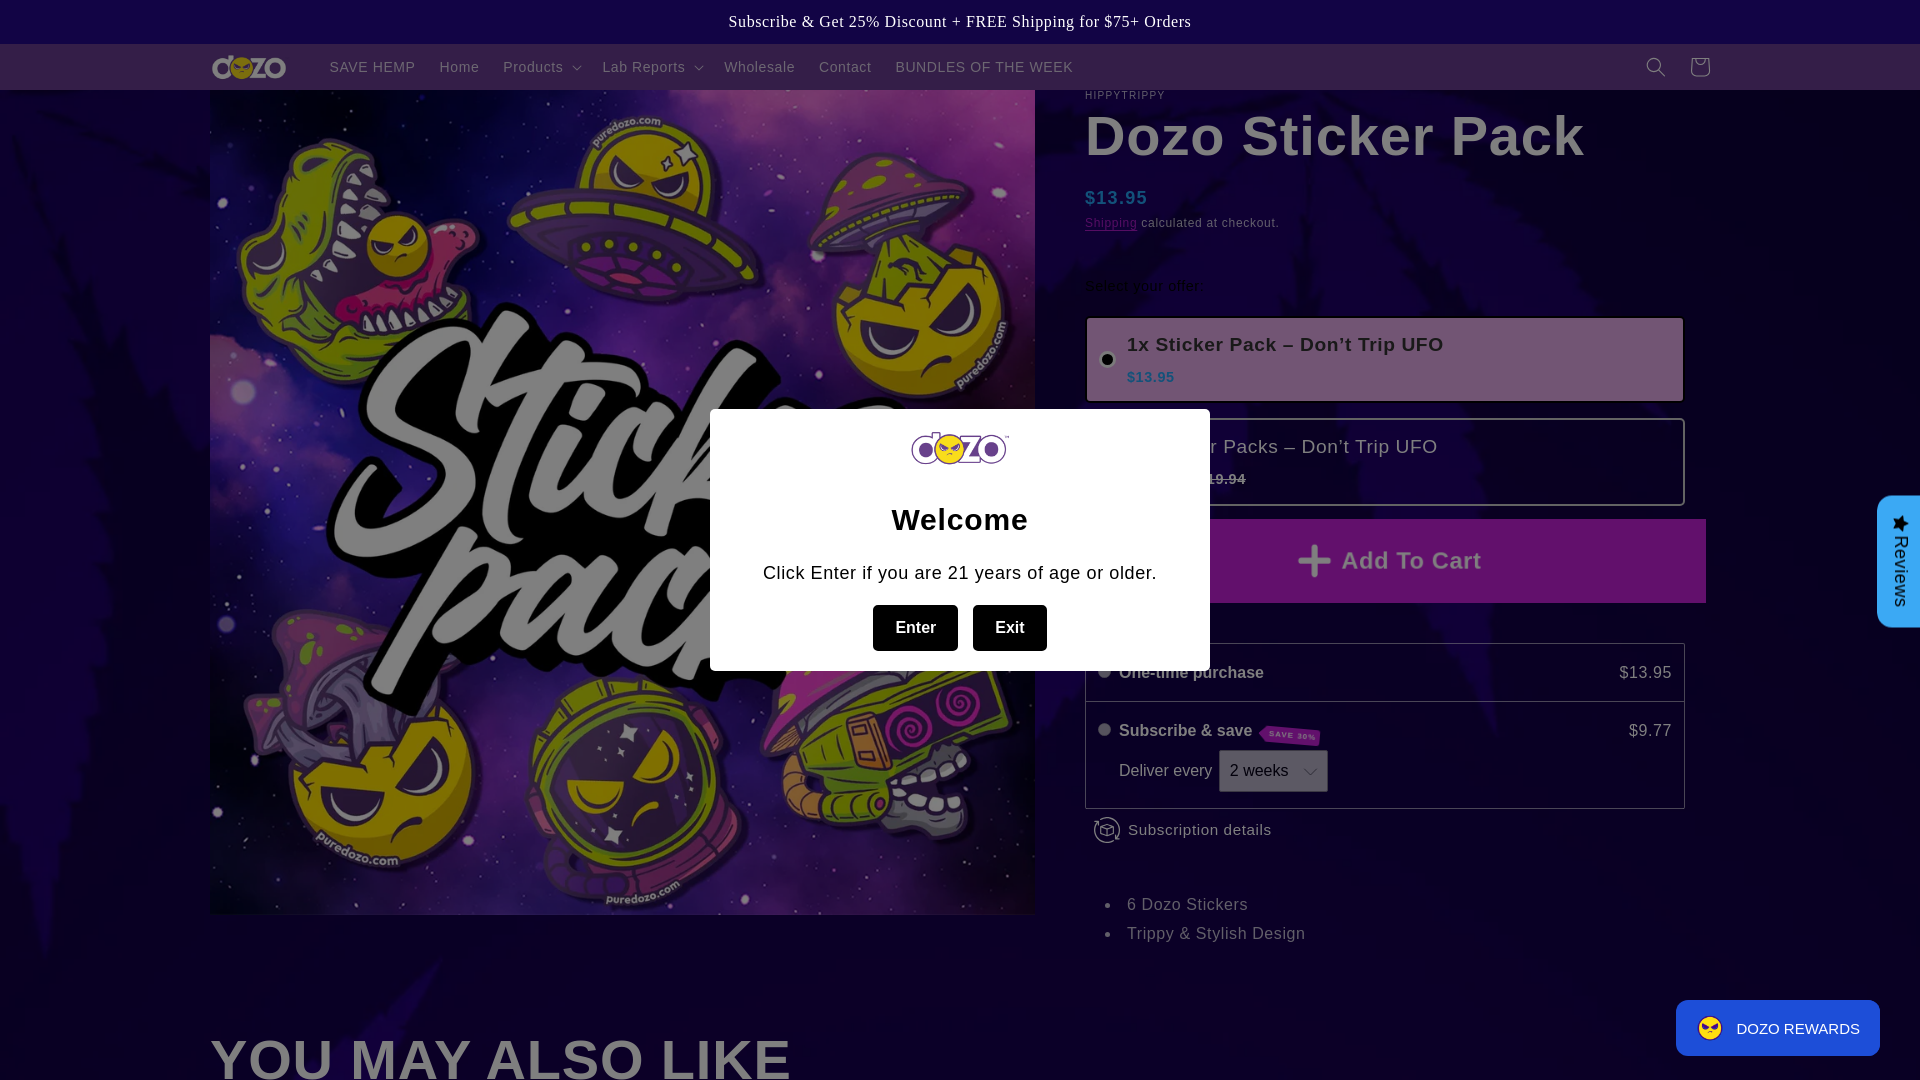 This screenshot has width=1920, height=1080. Describe the element at coordinates (60, 22) in the screenshot. I see `Skip to content` at that location.